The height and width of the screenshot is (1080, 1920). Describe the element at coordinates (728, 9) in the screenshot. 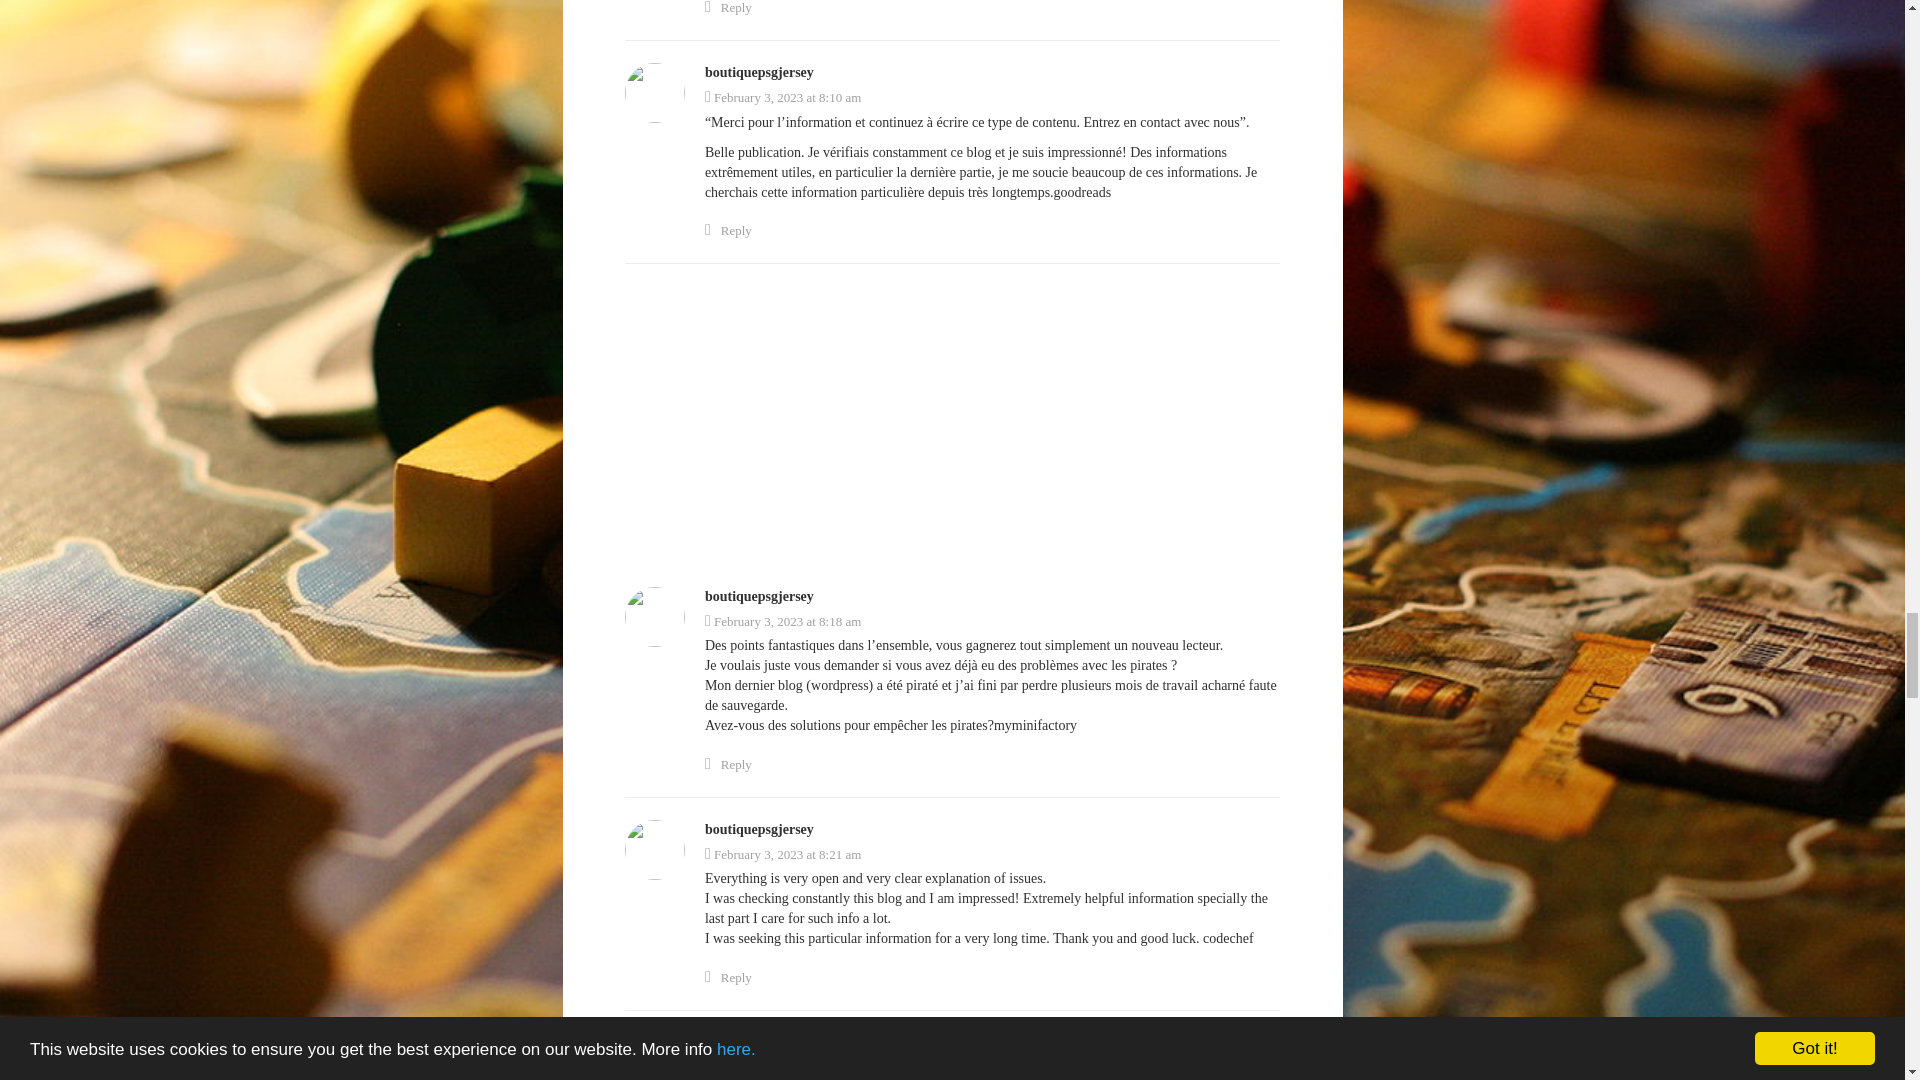

I see `Reply` at that location.